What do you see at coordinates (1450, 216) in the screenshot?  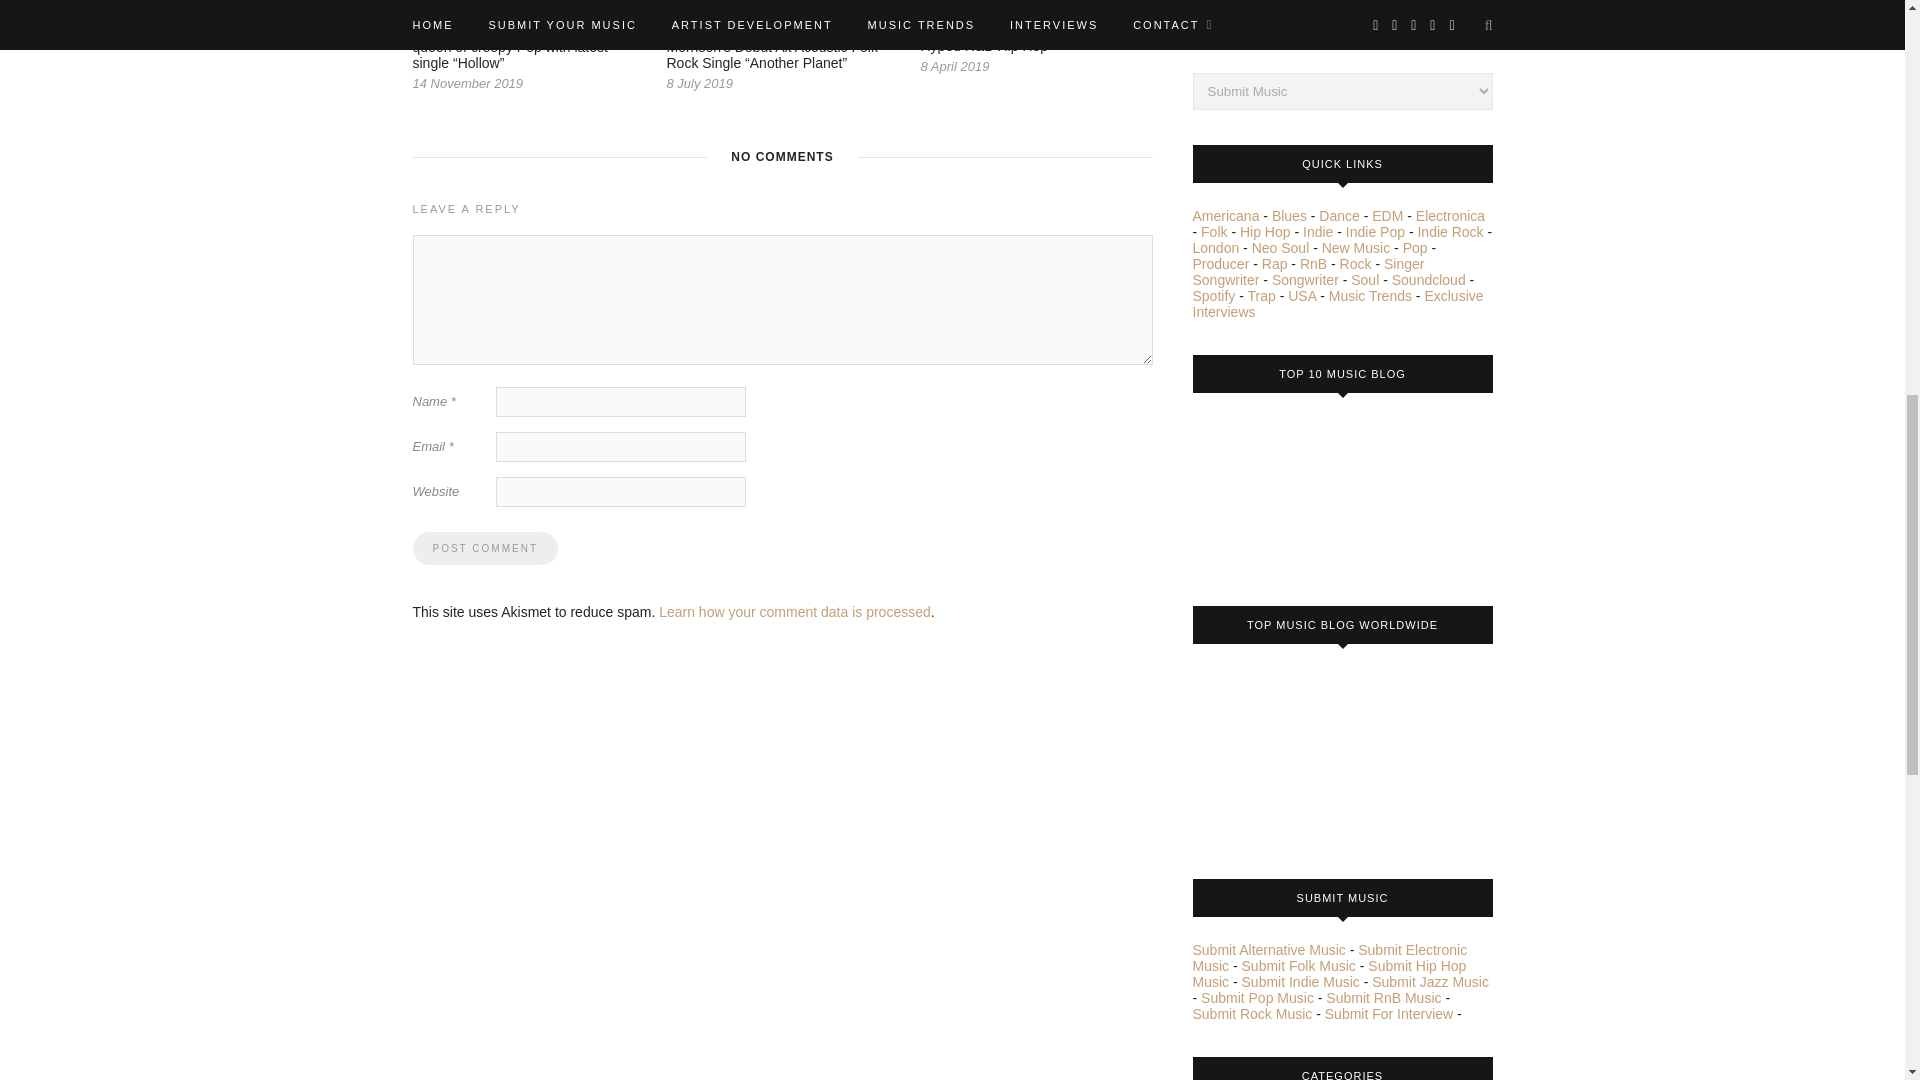 I see `Electronica` at bounding box center [1450, 216].